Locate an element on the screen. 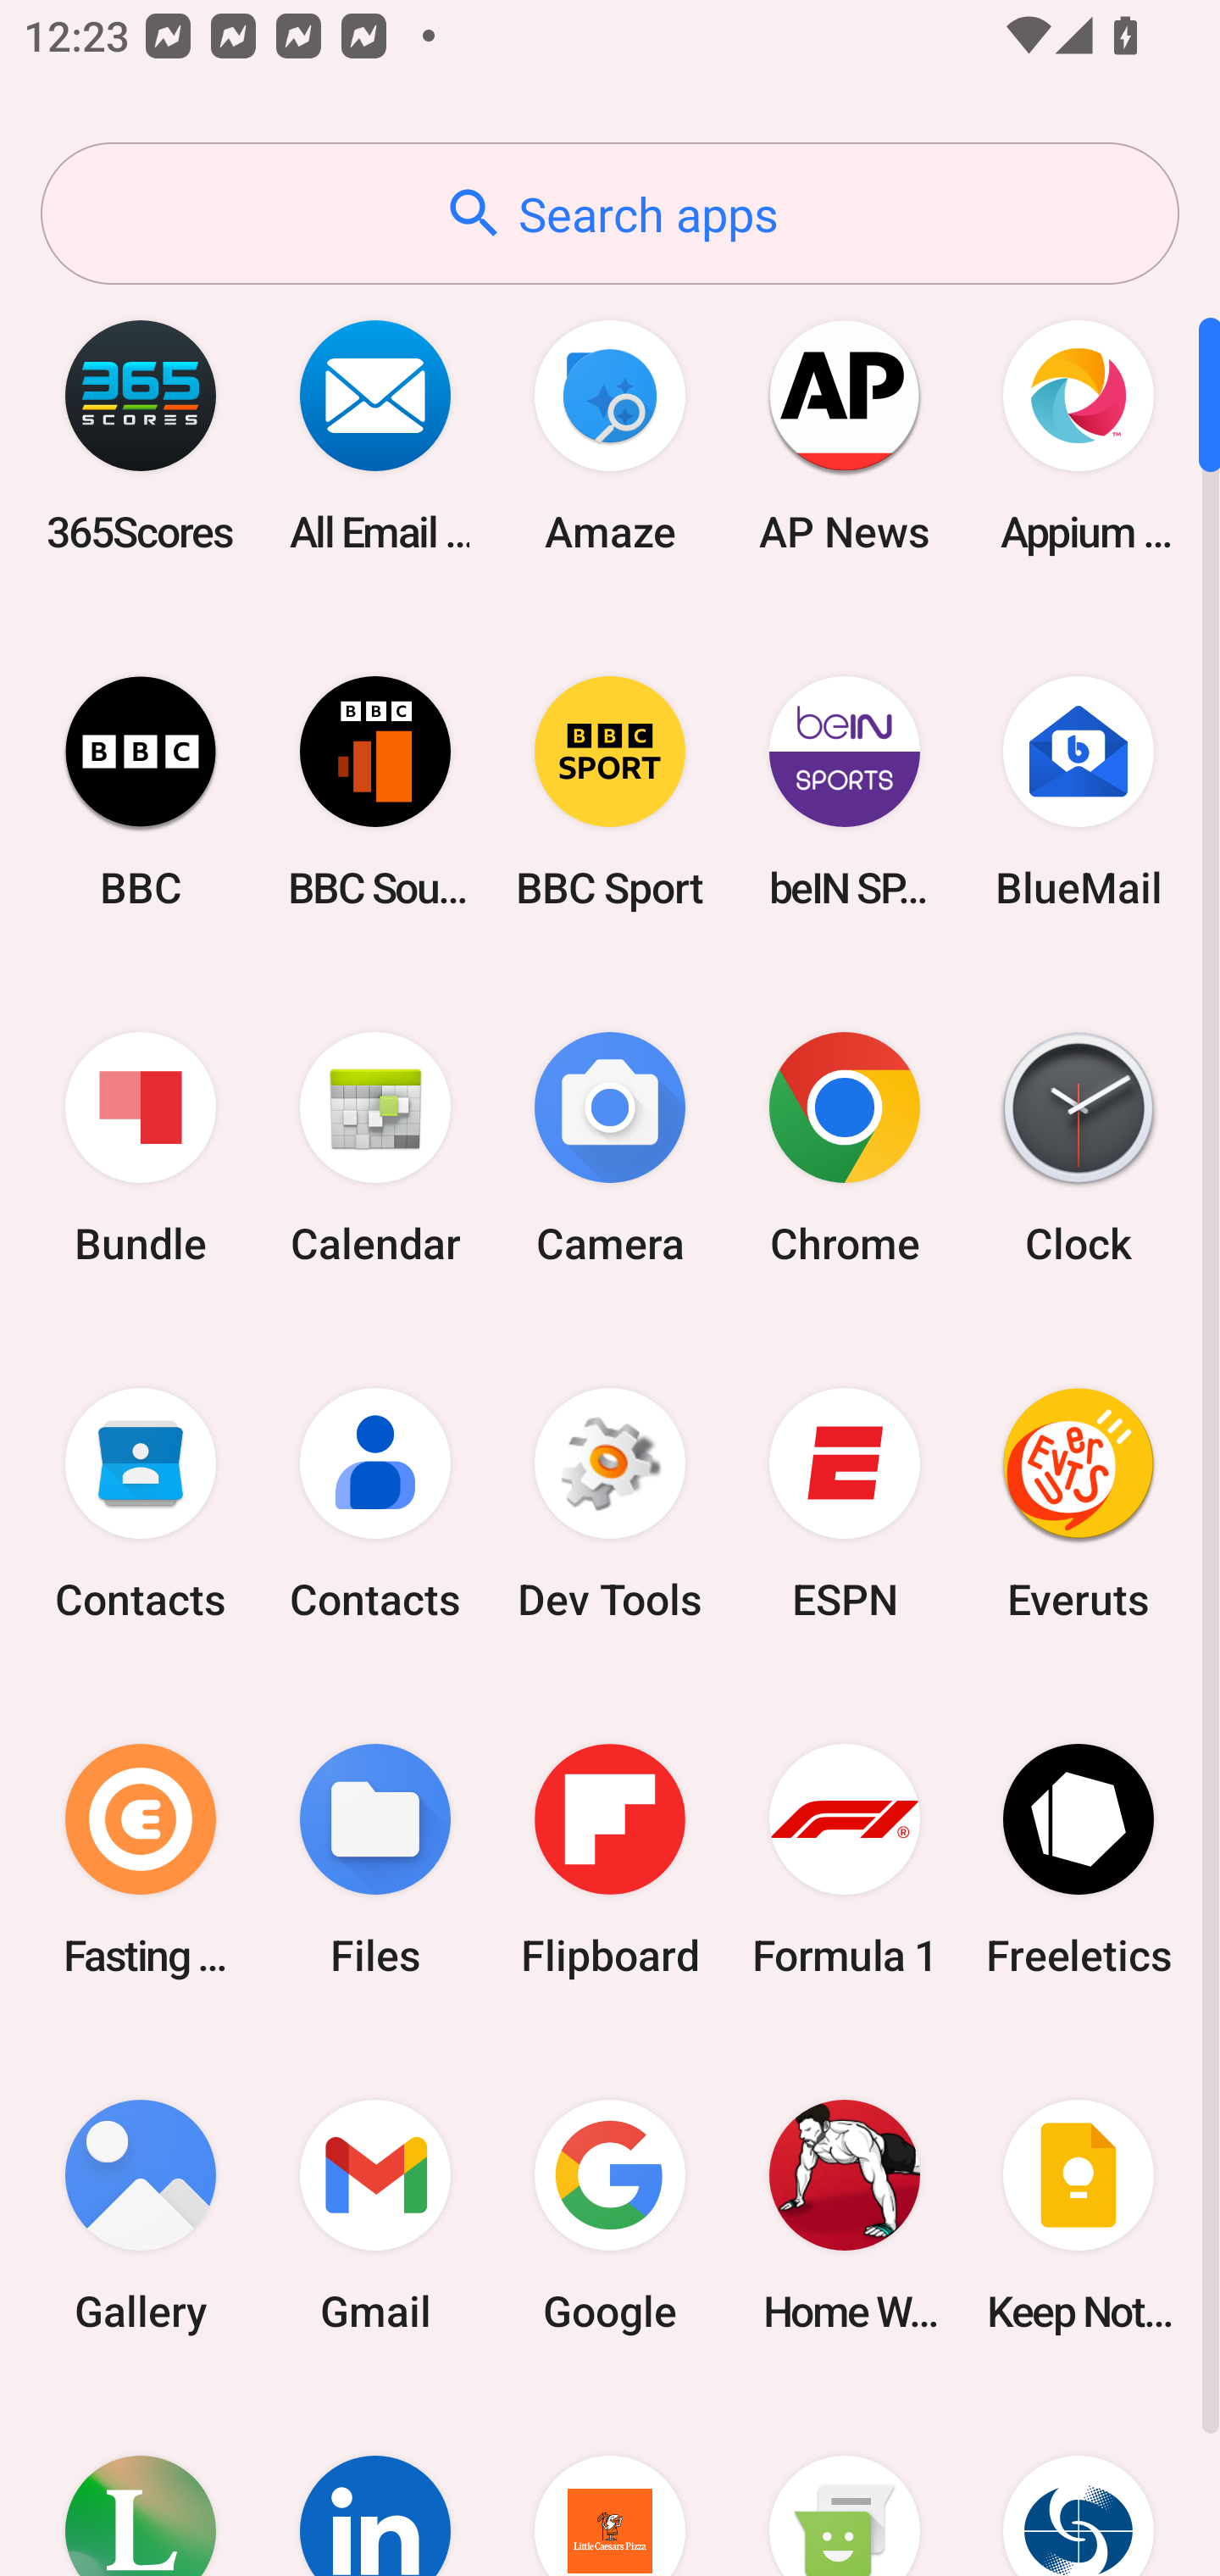 This screenshot has height=2576, width=1220. Files is located at coordinates (375, 1859).